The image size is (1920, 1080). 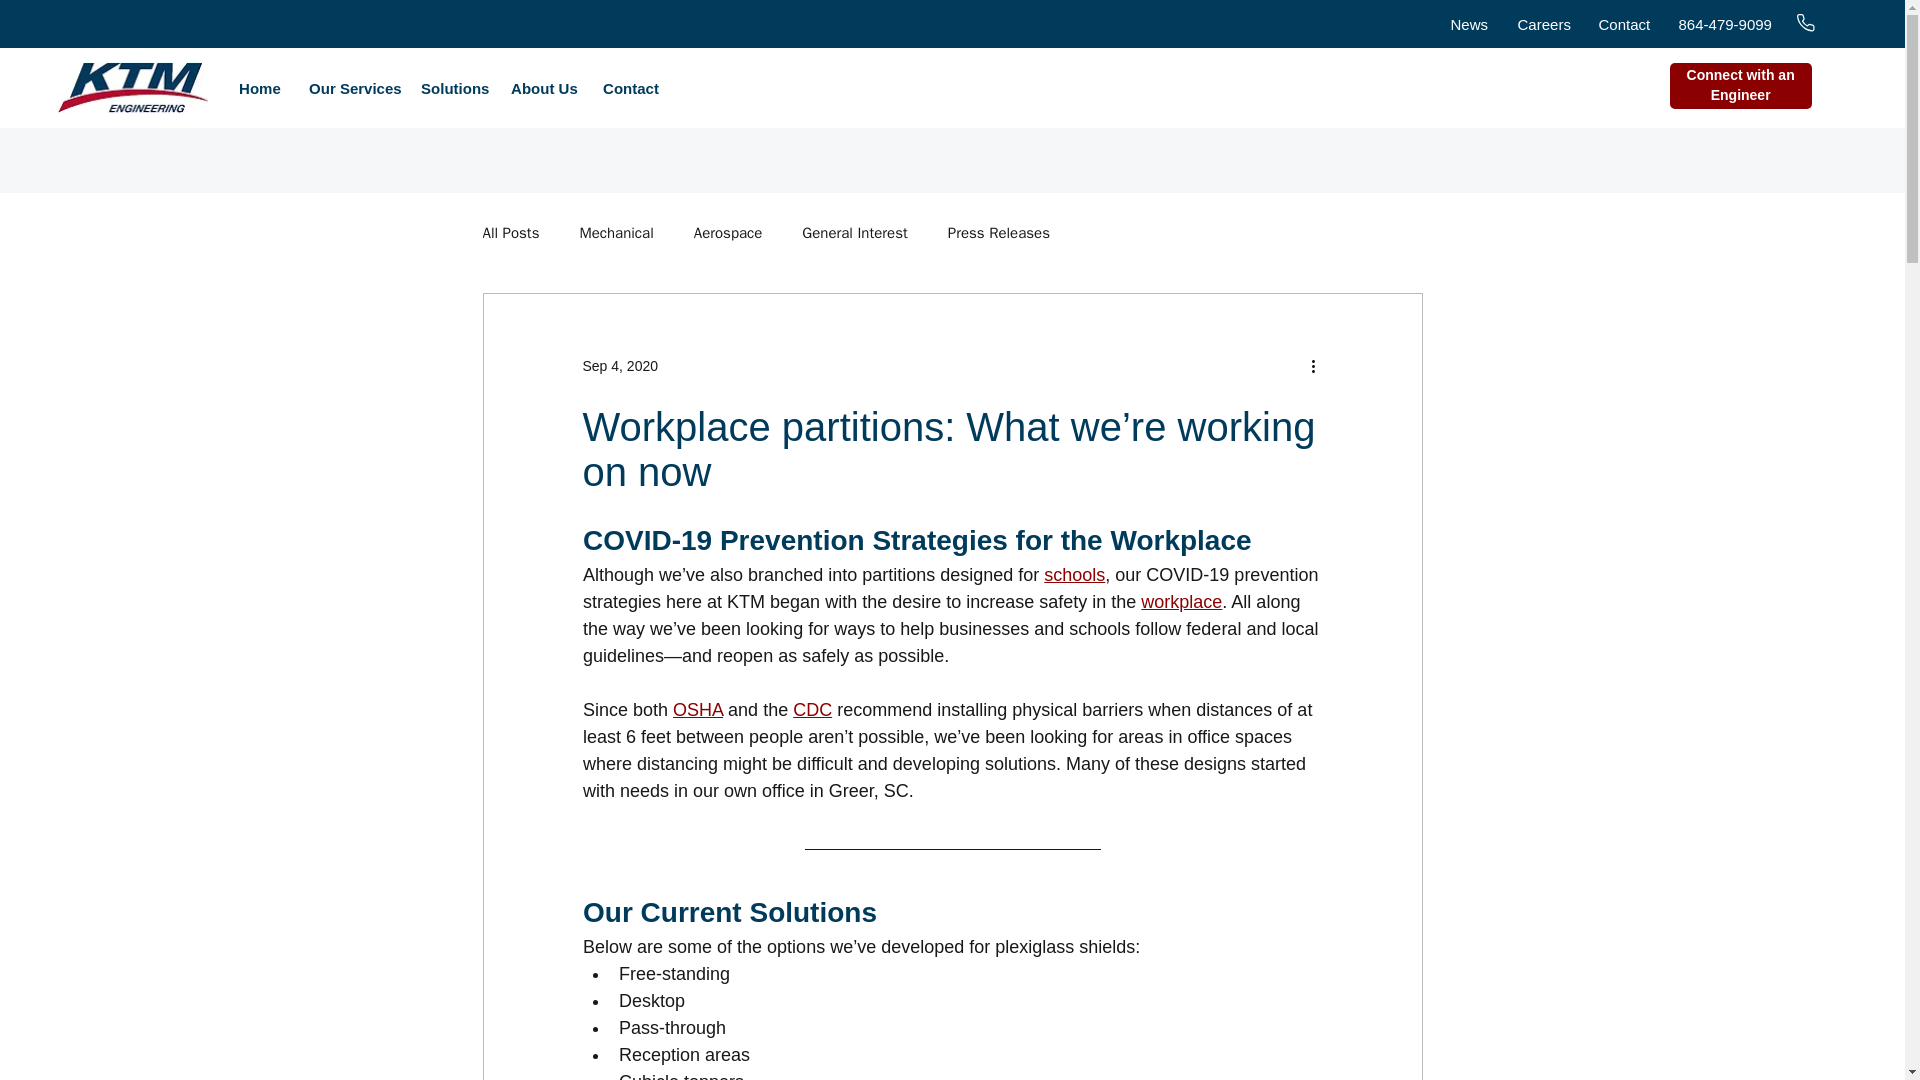 I want to click on workplace, so click(x=1180, y=602).